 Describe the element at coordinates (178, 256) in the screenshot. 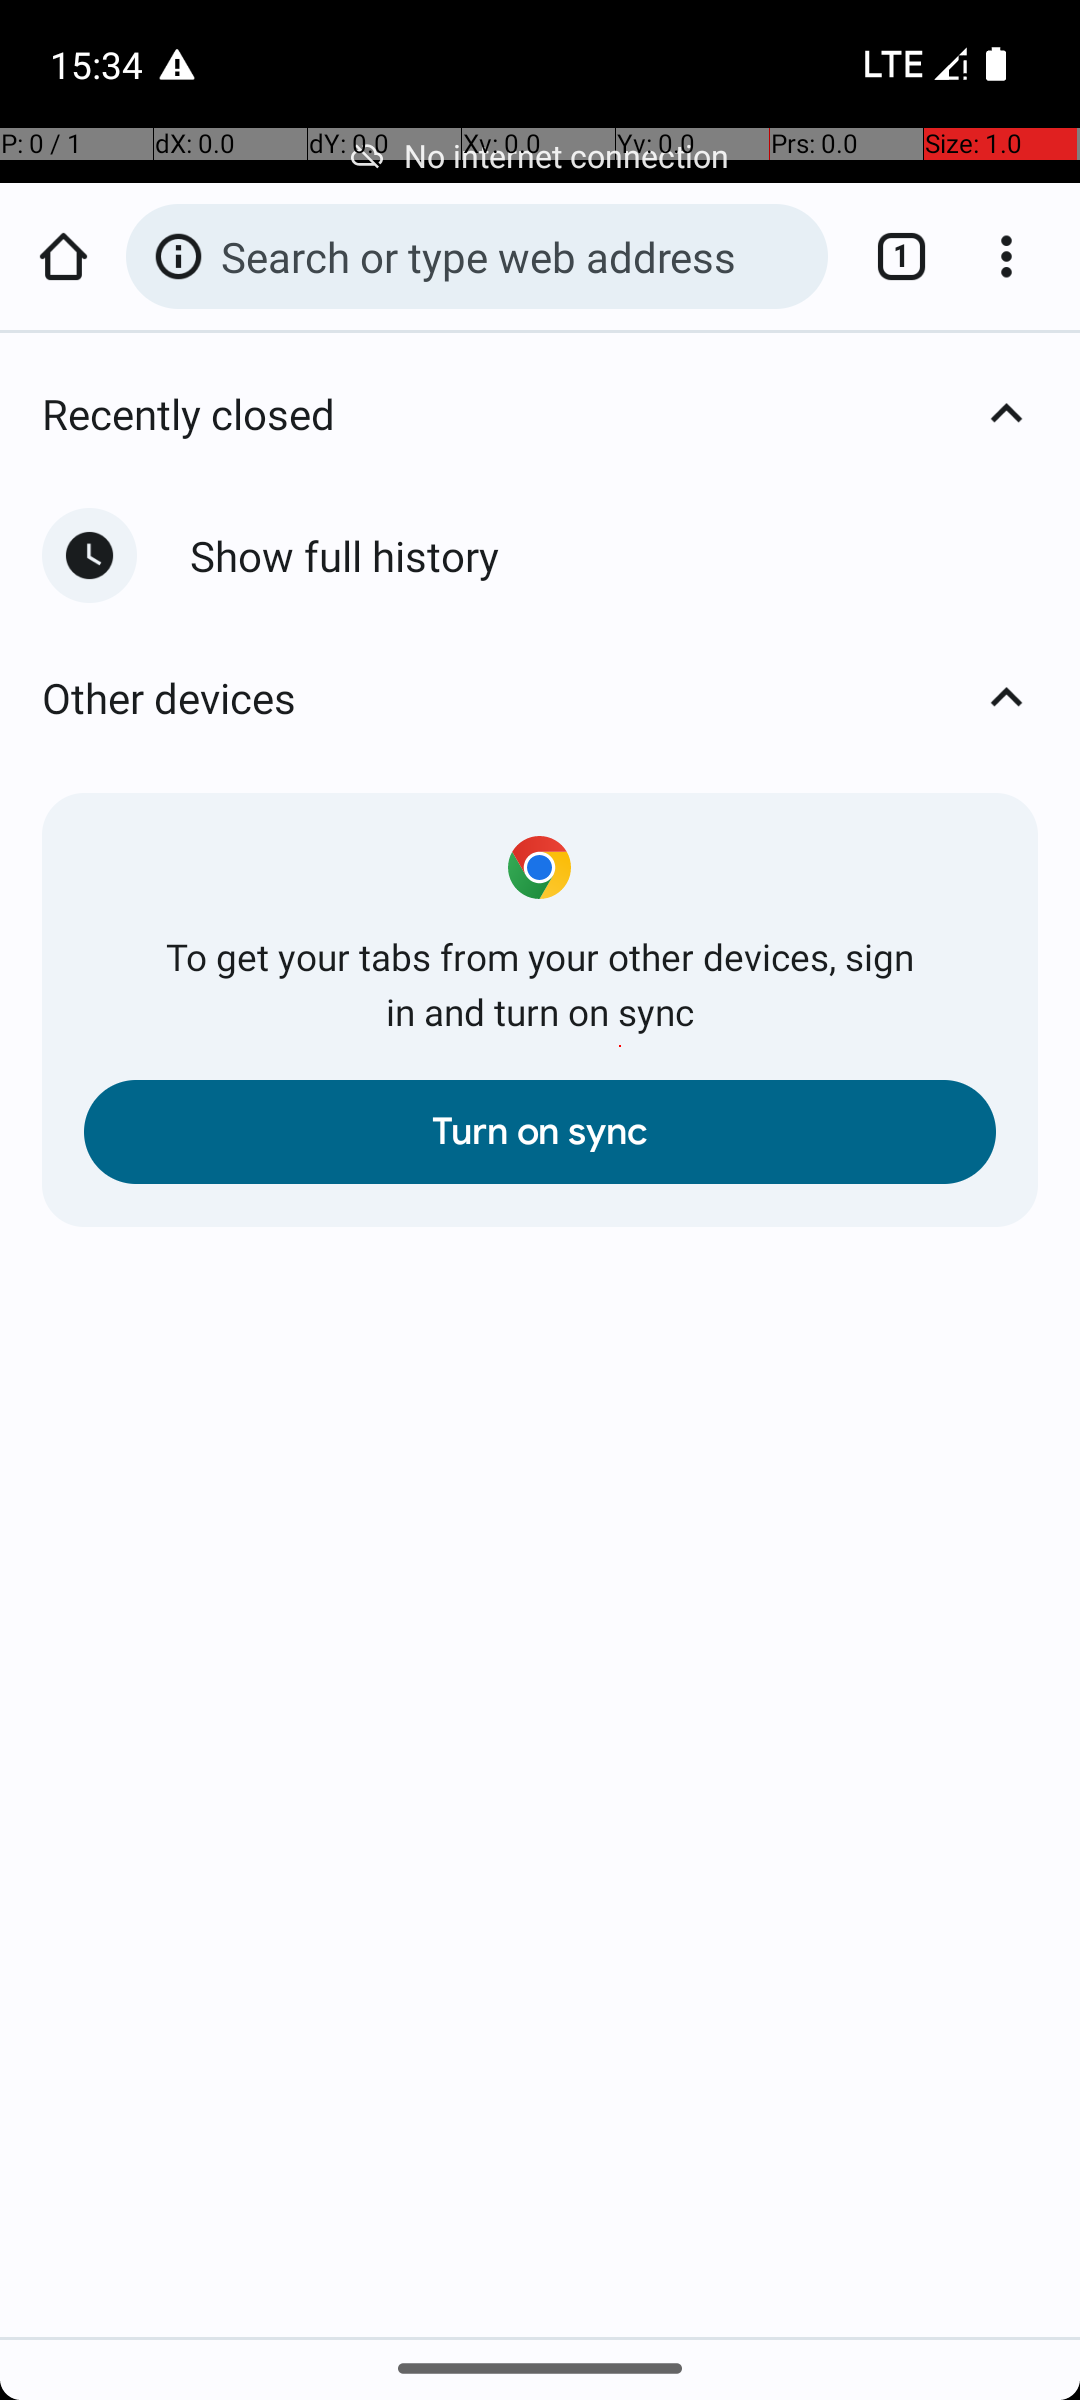

I see `Your connection to this site is not secure` at that location.